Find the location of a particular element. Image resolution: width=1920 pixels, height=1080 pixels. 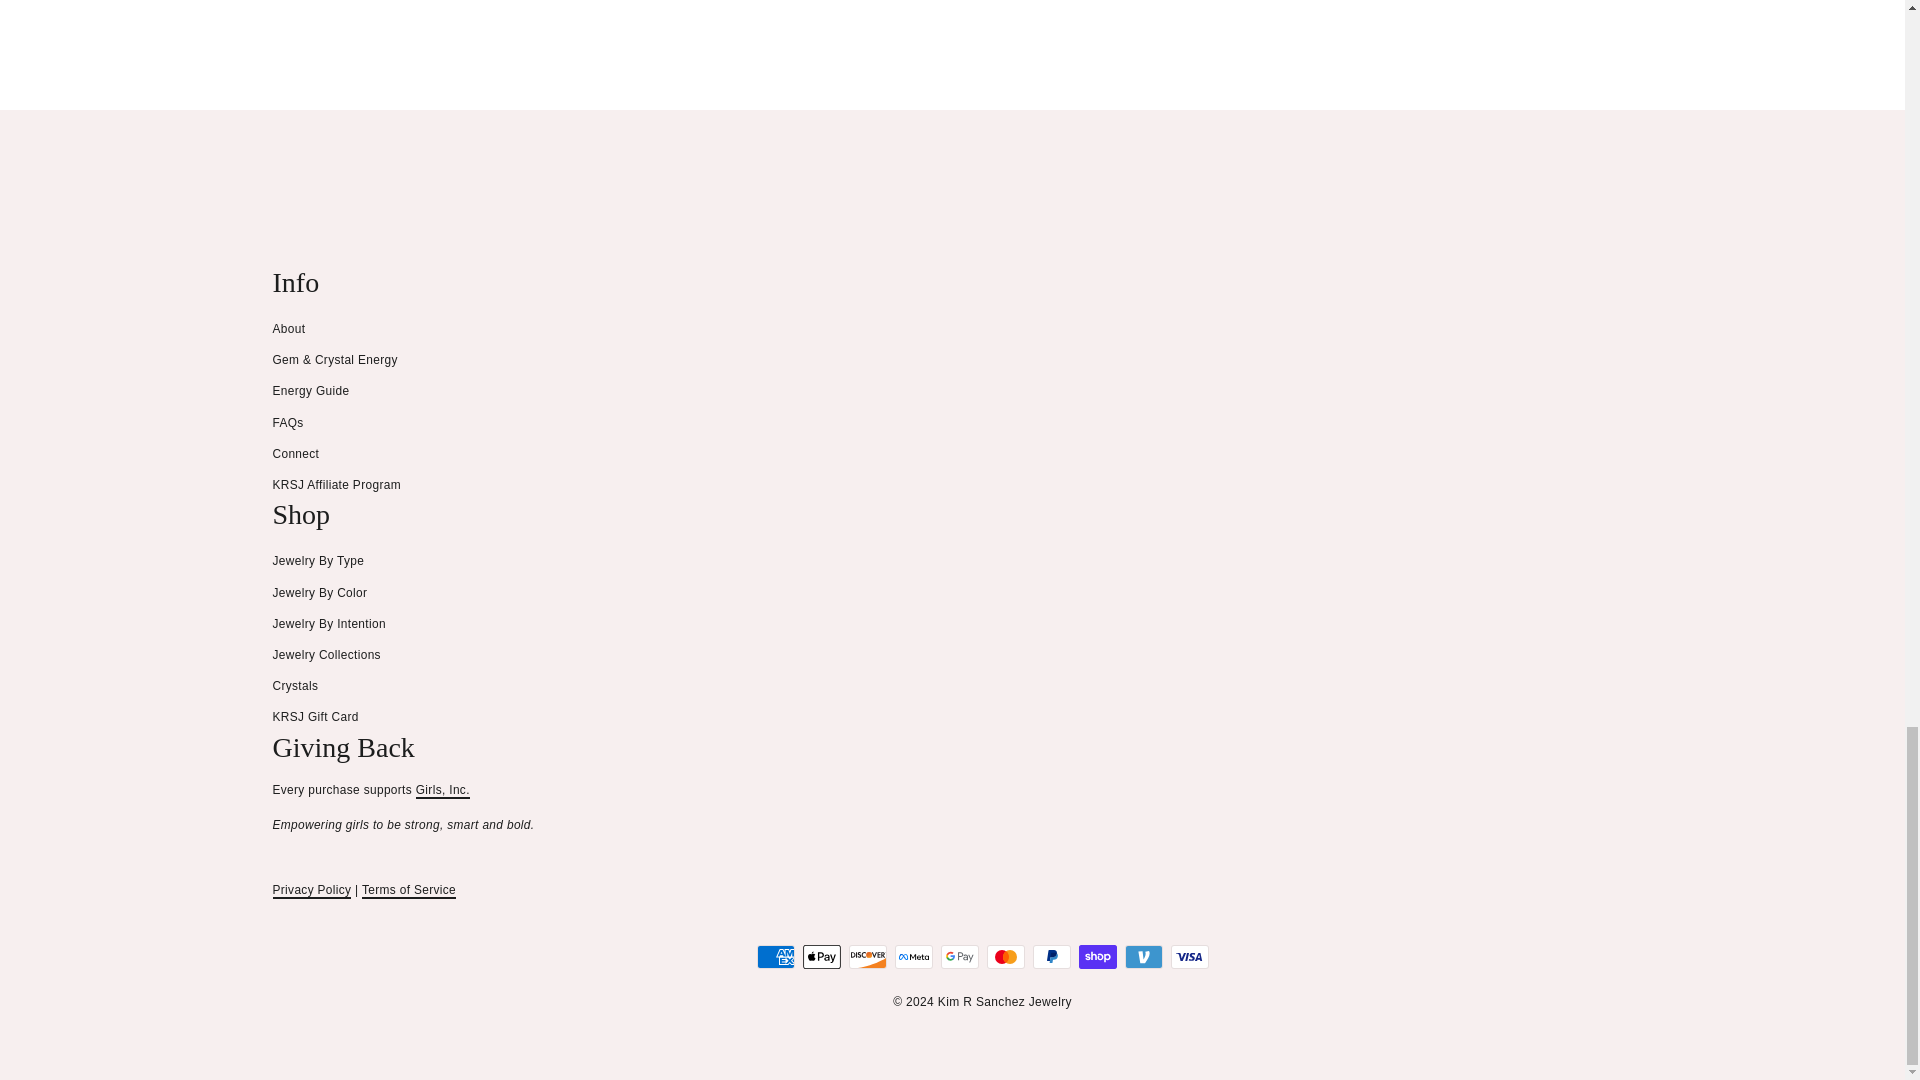

Google Pay is located at coordinates (958, 956).